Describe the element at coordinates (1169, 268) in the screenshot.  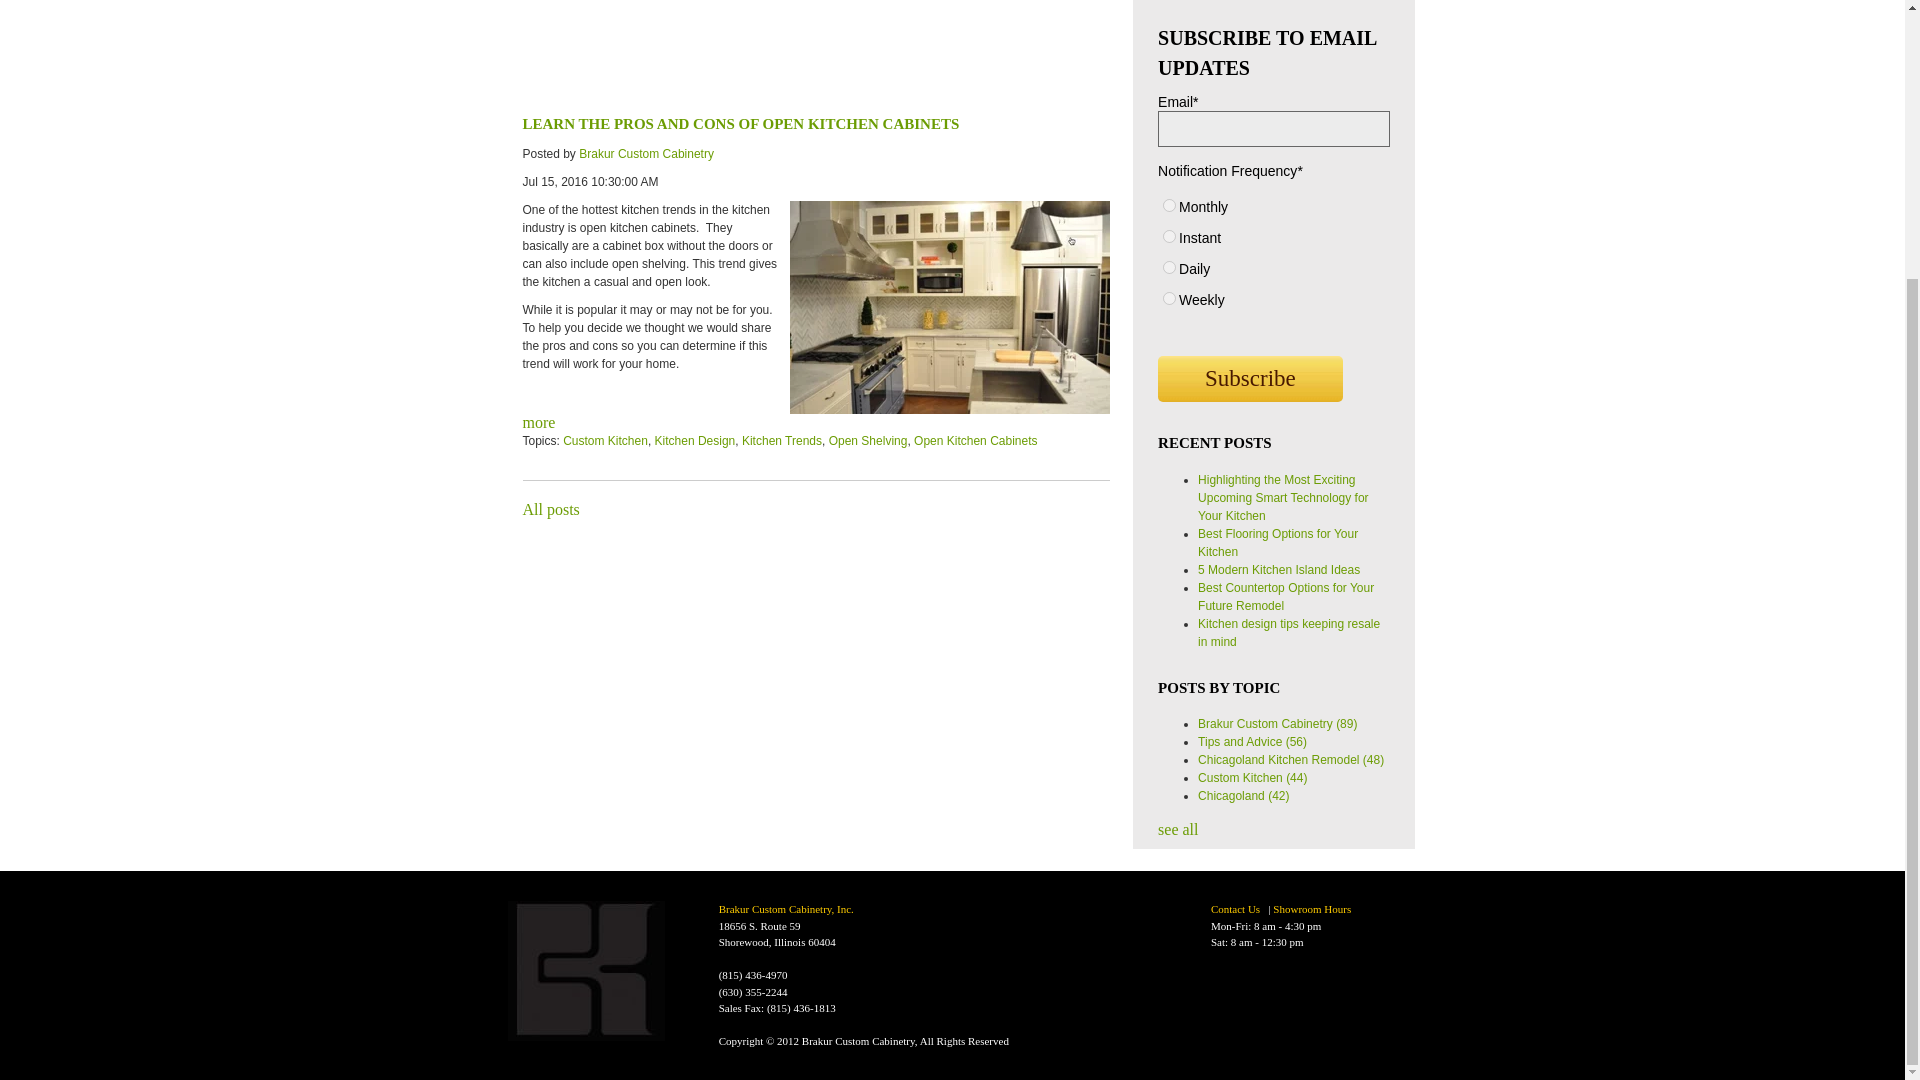
I see `daily` at that location.